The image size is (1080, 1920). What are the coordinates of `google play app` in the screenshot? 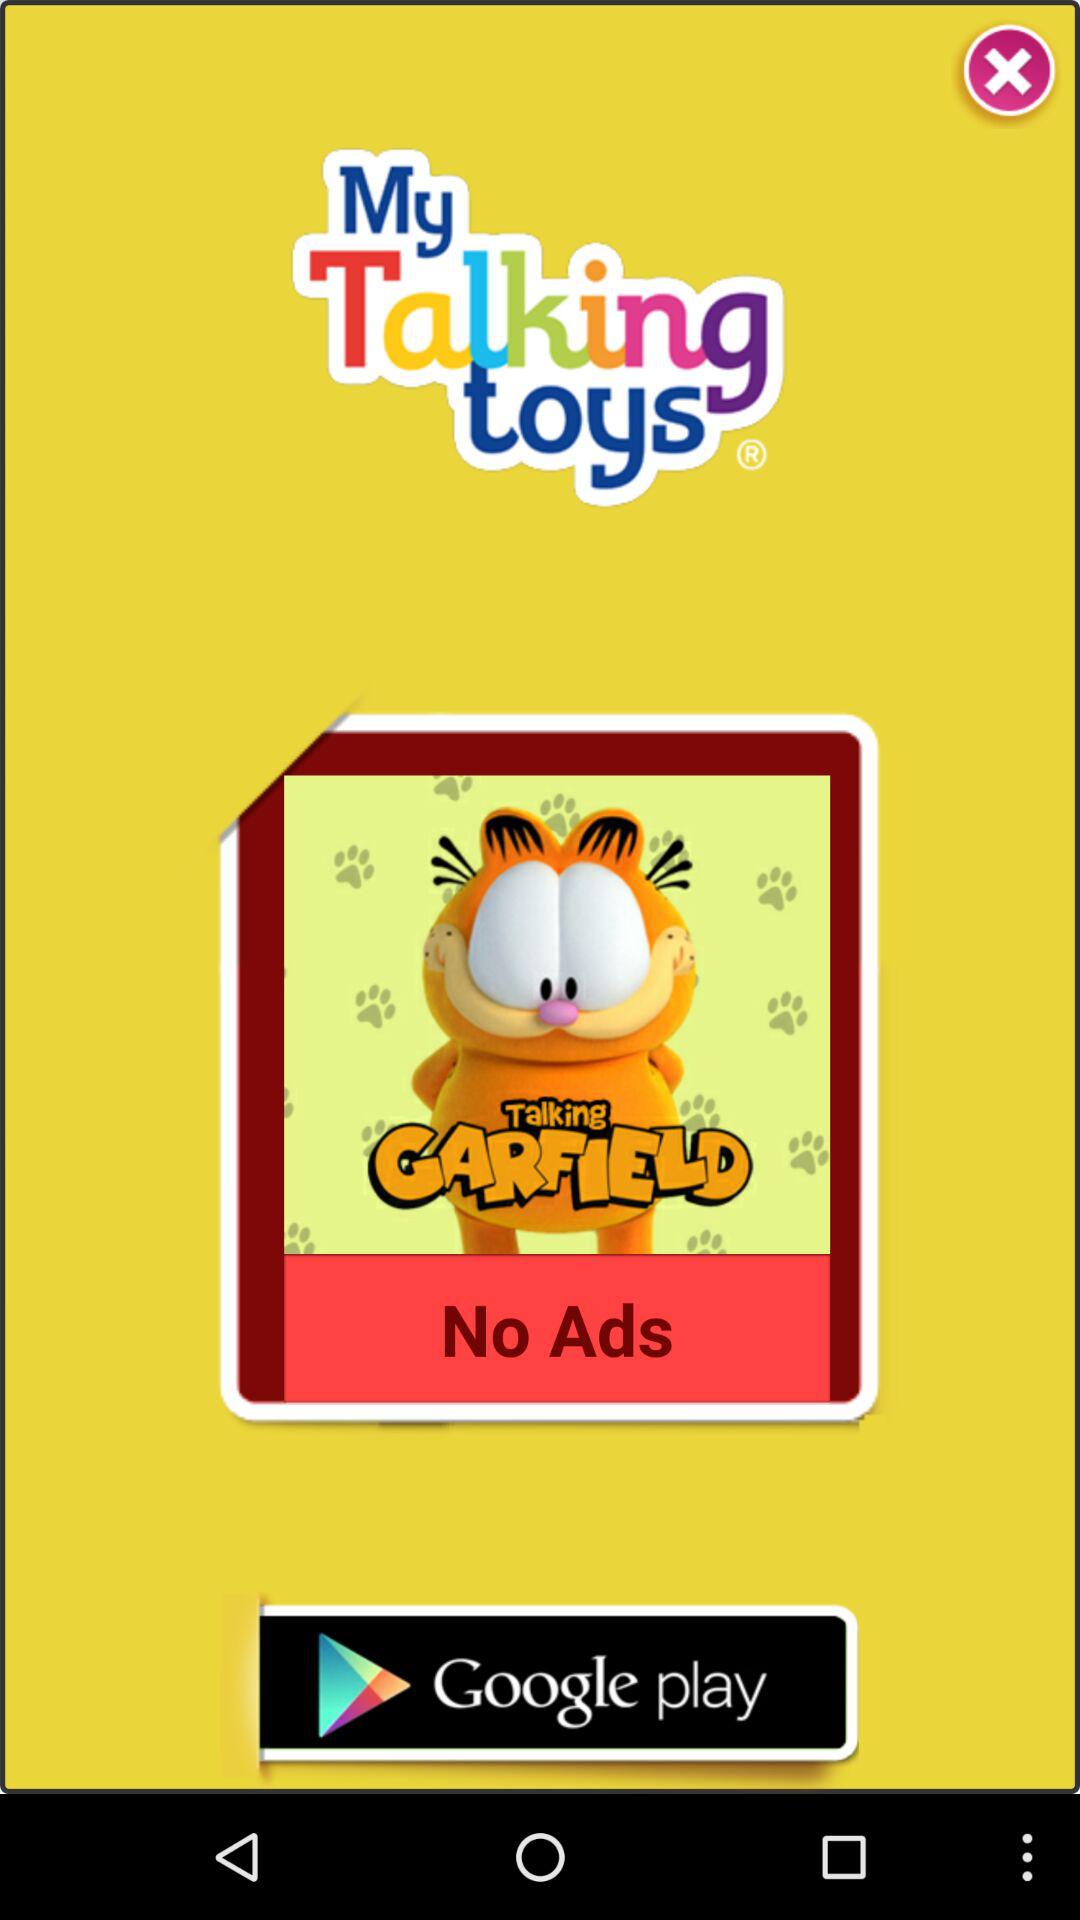 It's located at (539, 1692).